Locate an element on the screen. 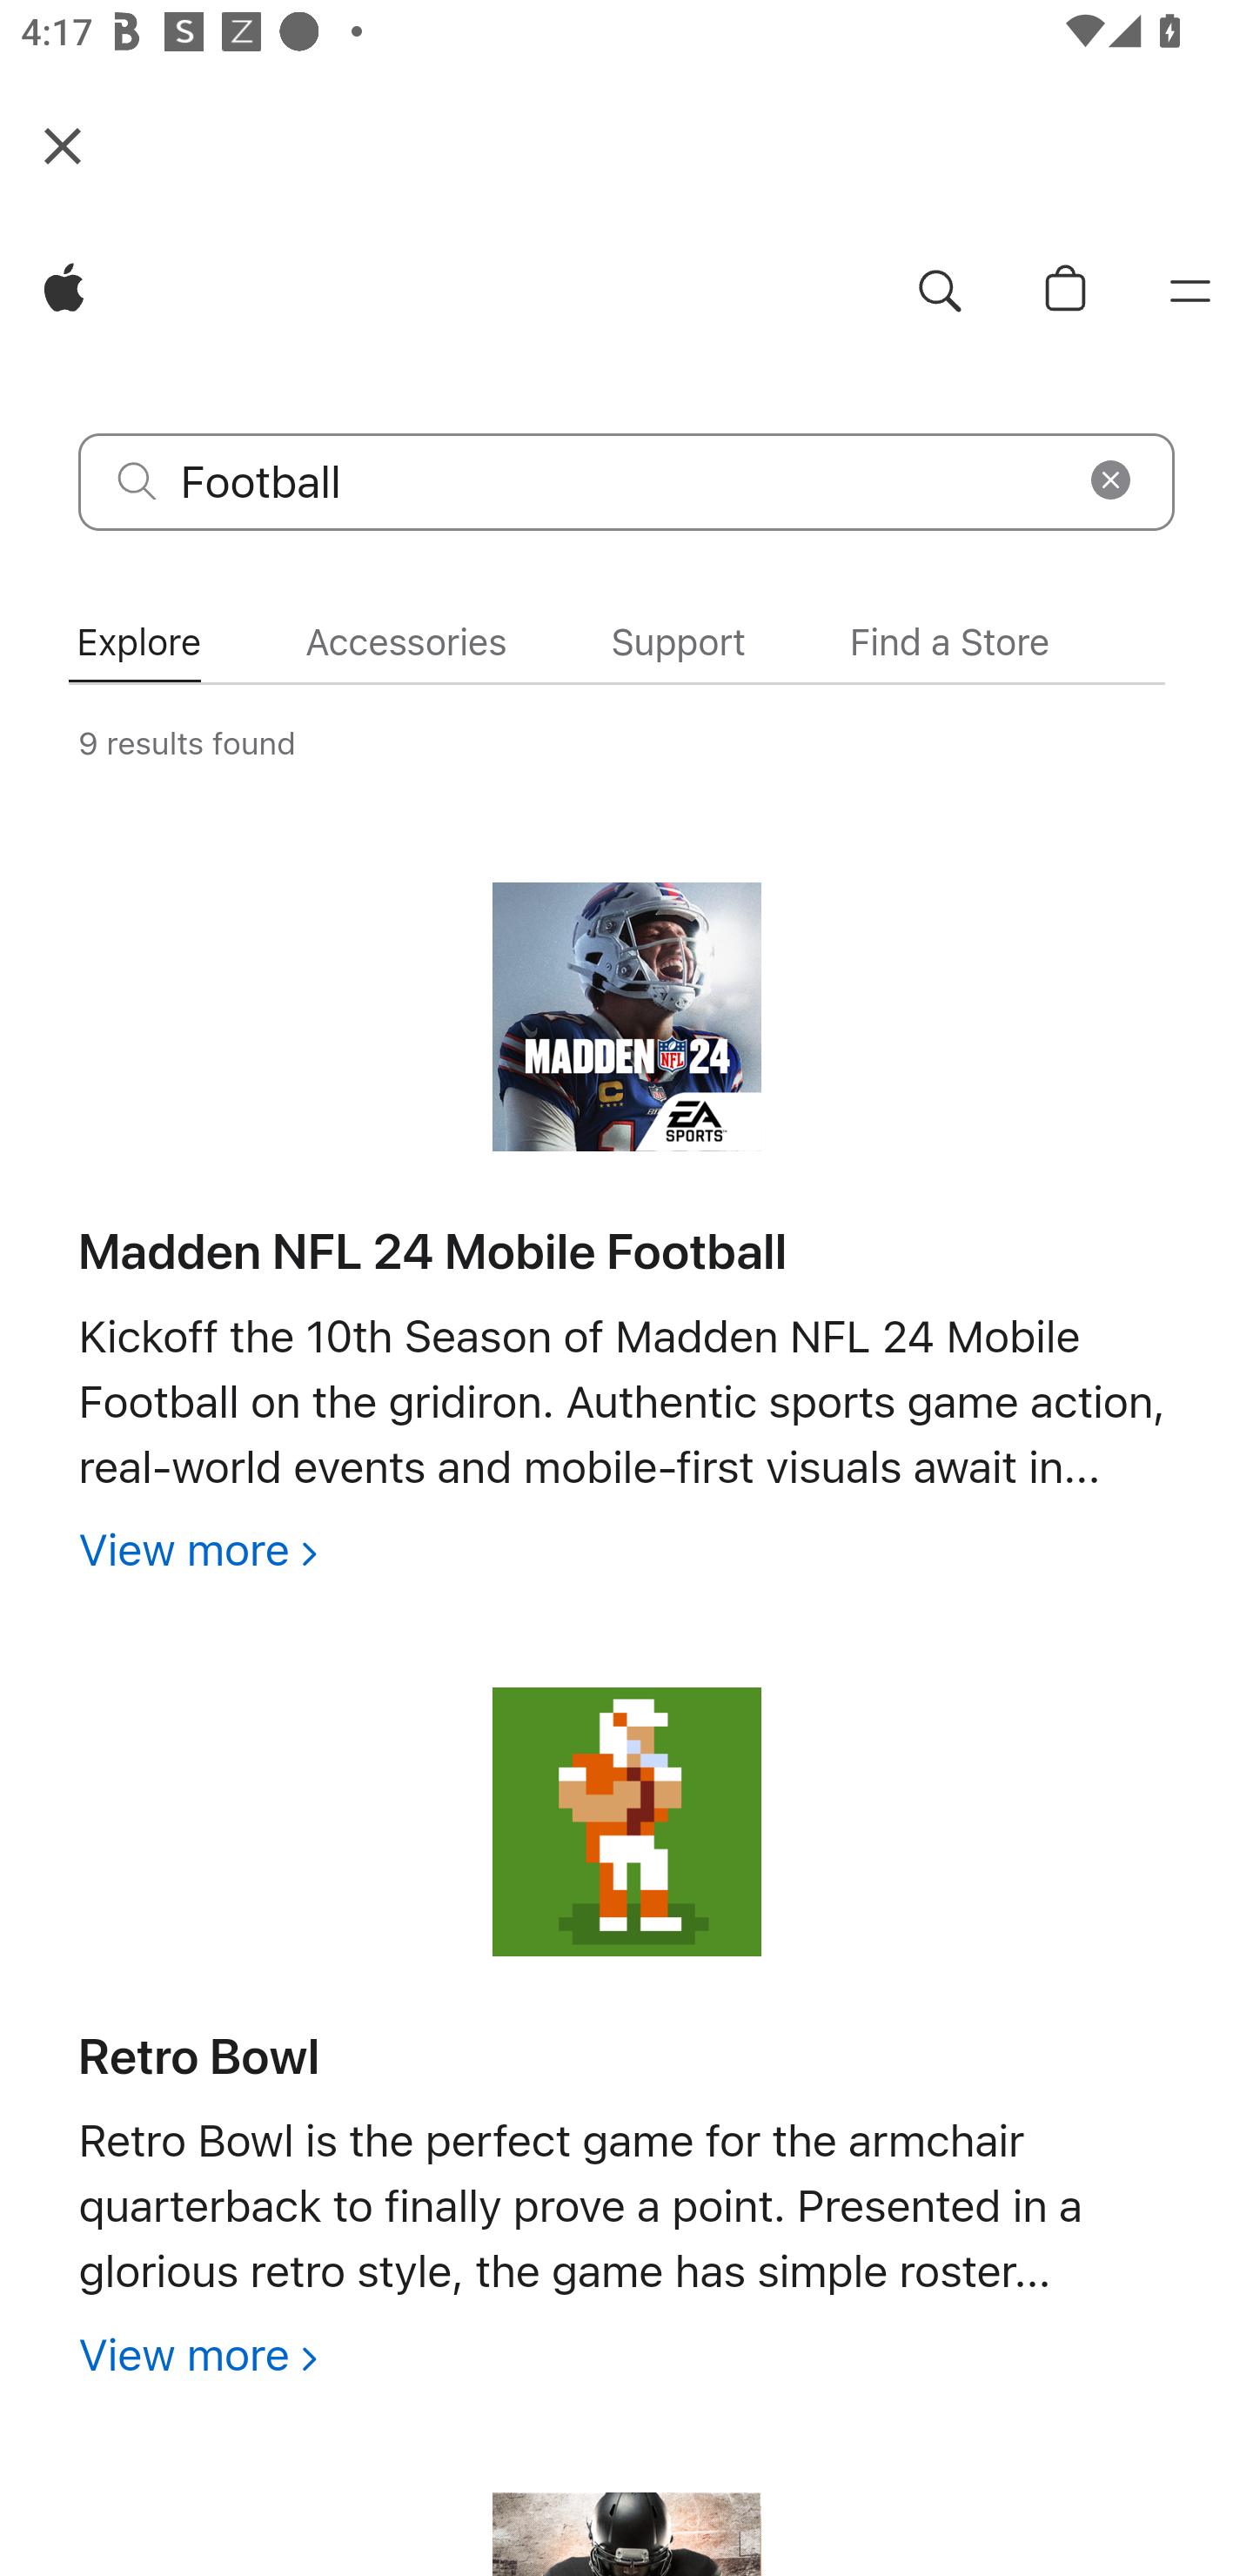  Find a Store is located at coordinates (948, 642).